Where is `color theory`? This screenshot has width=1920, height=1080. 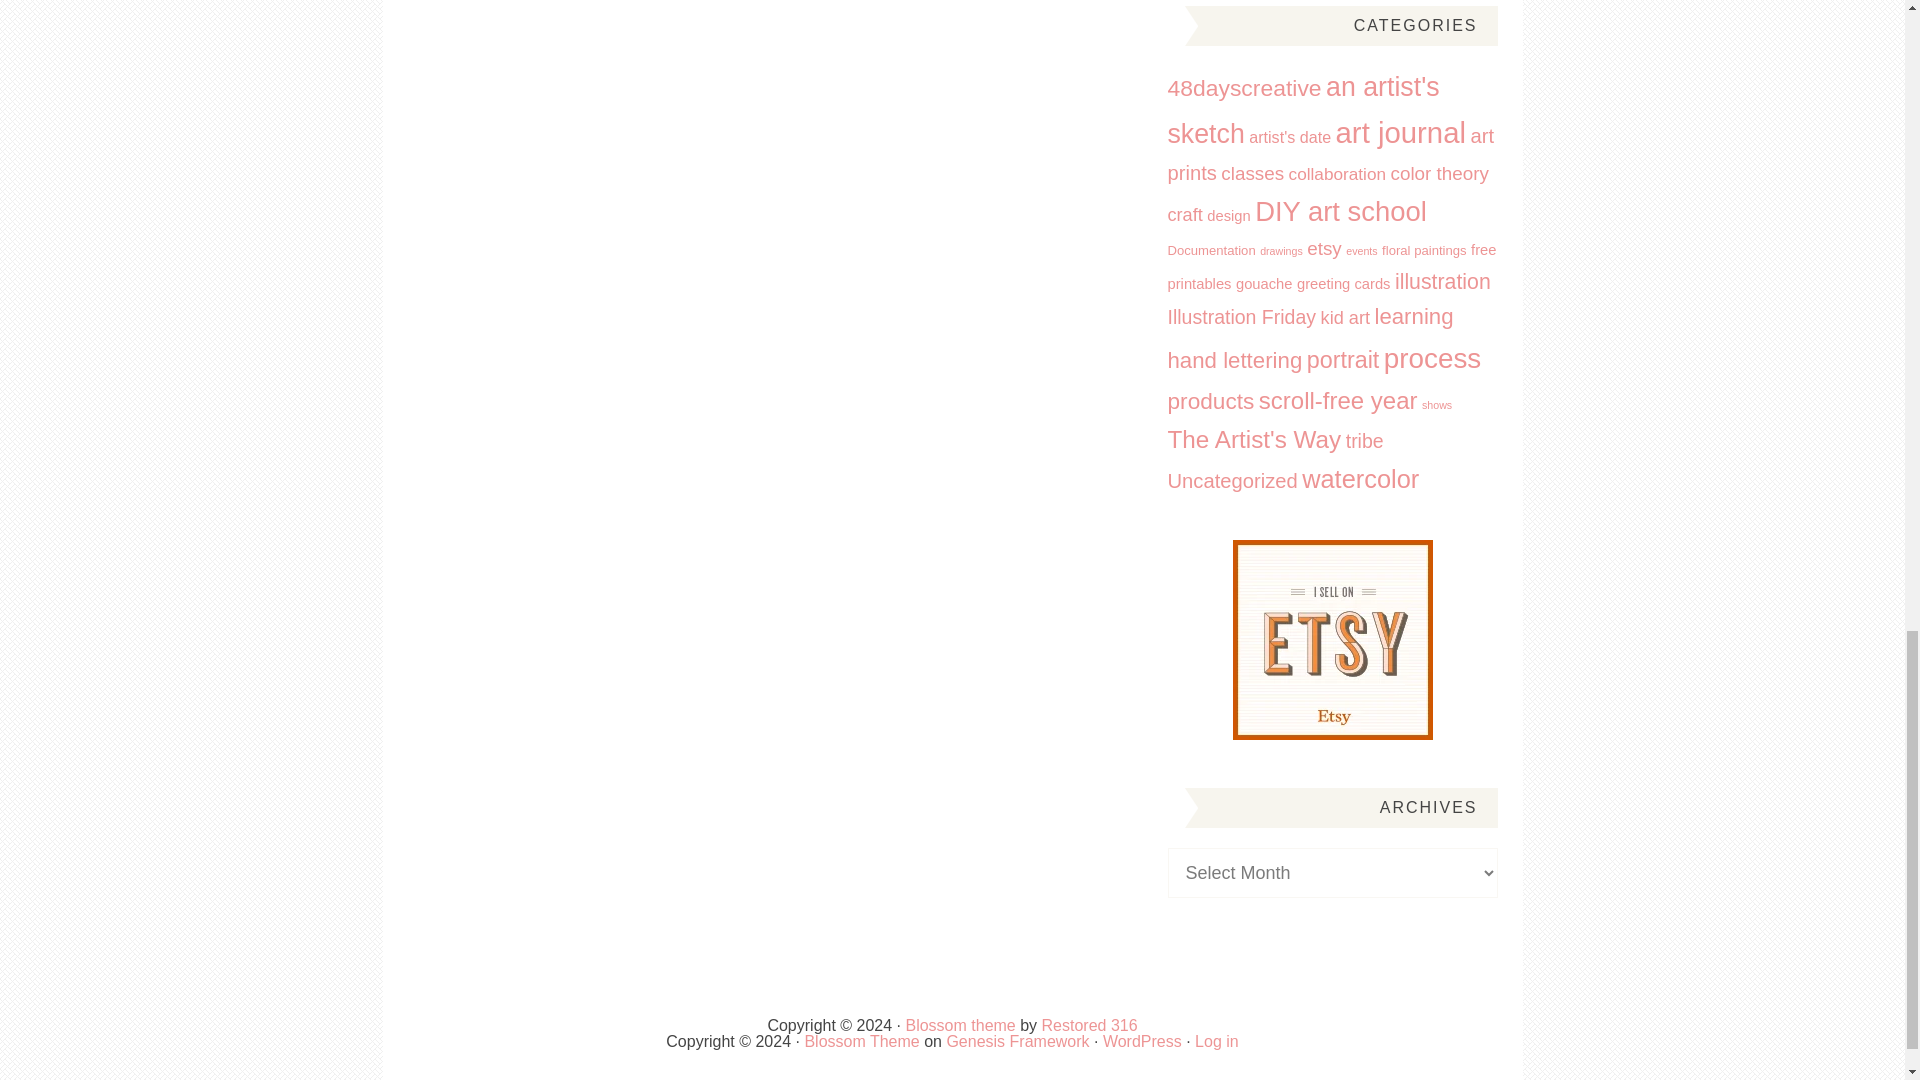 color theory is located at coordinates (1439, 173).